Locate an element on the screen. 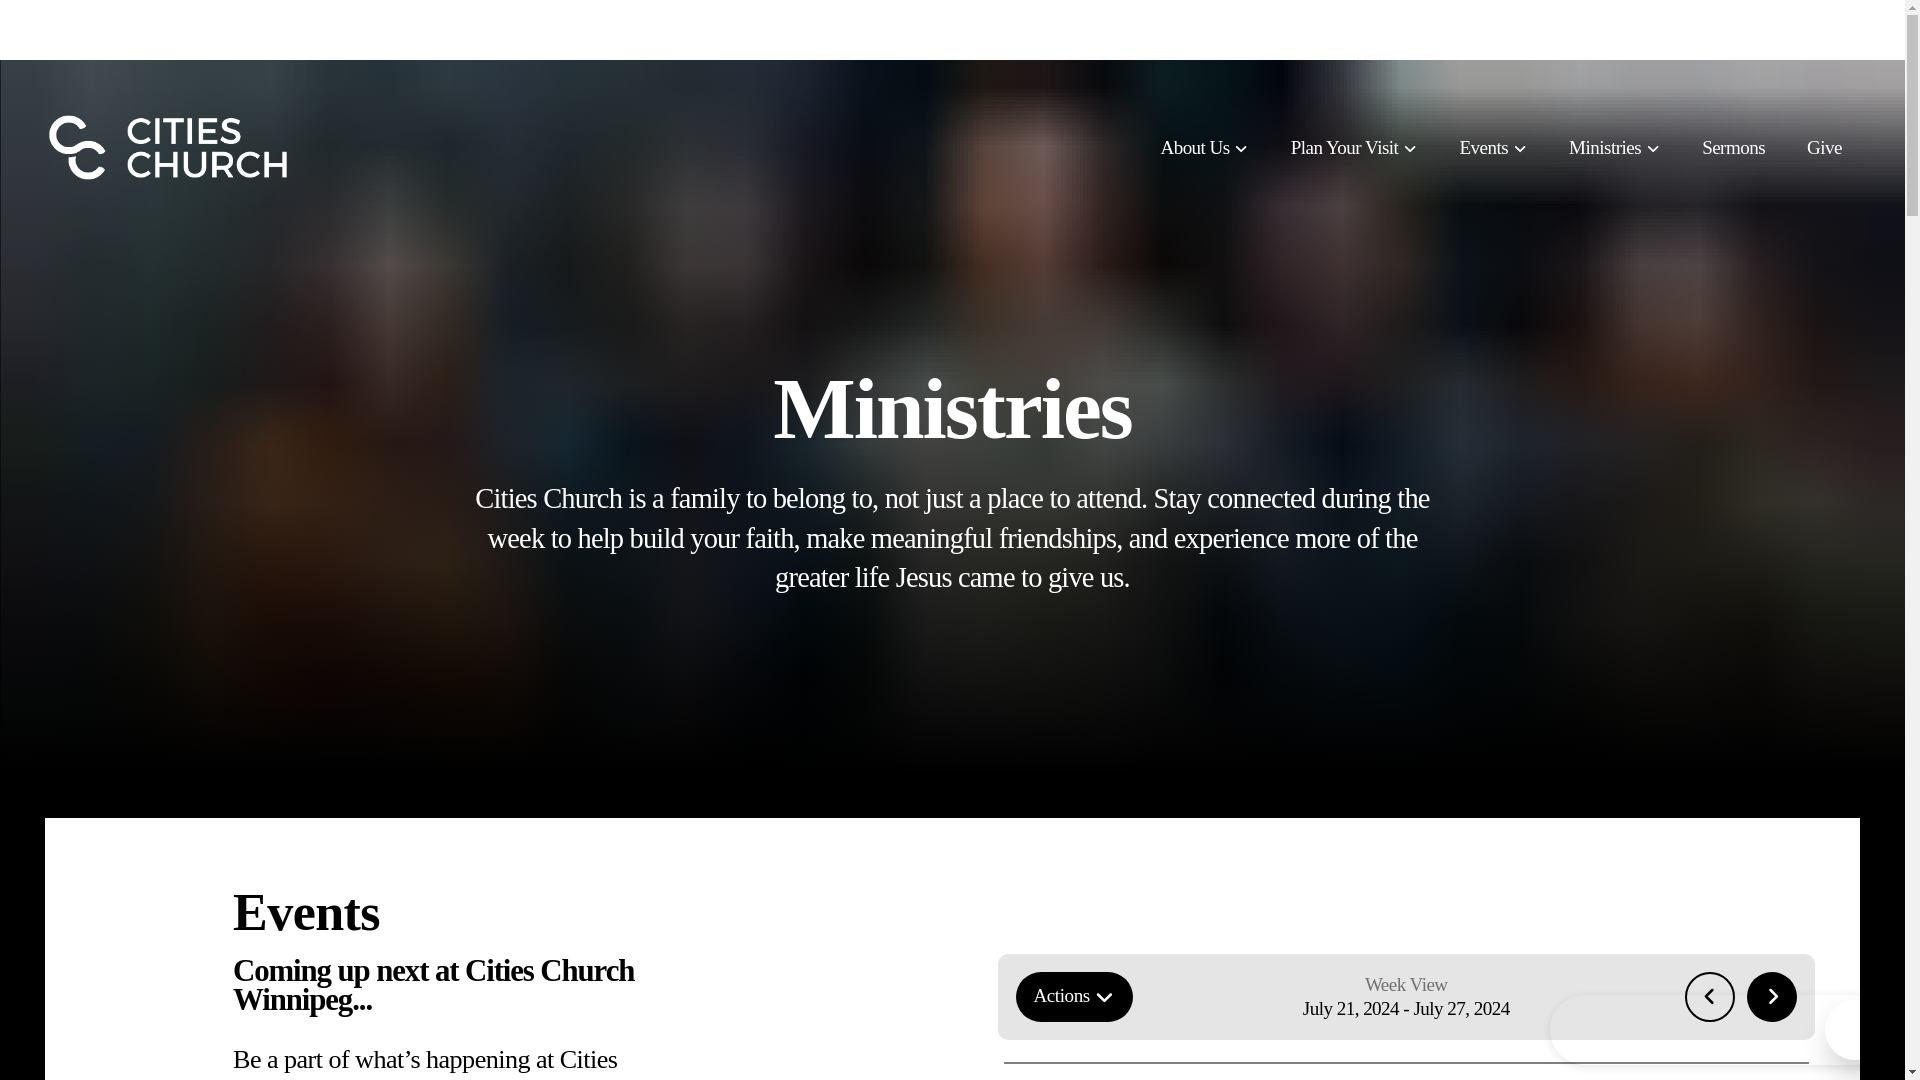 The width and height of the screenshot is (1920, 1080). Events is located at coordinates (1493, 147).